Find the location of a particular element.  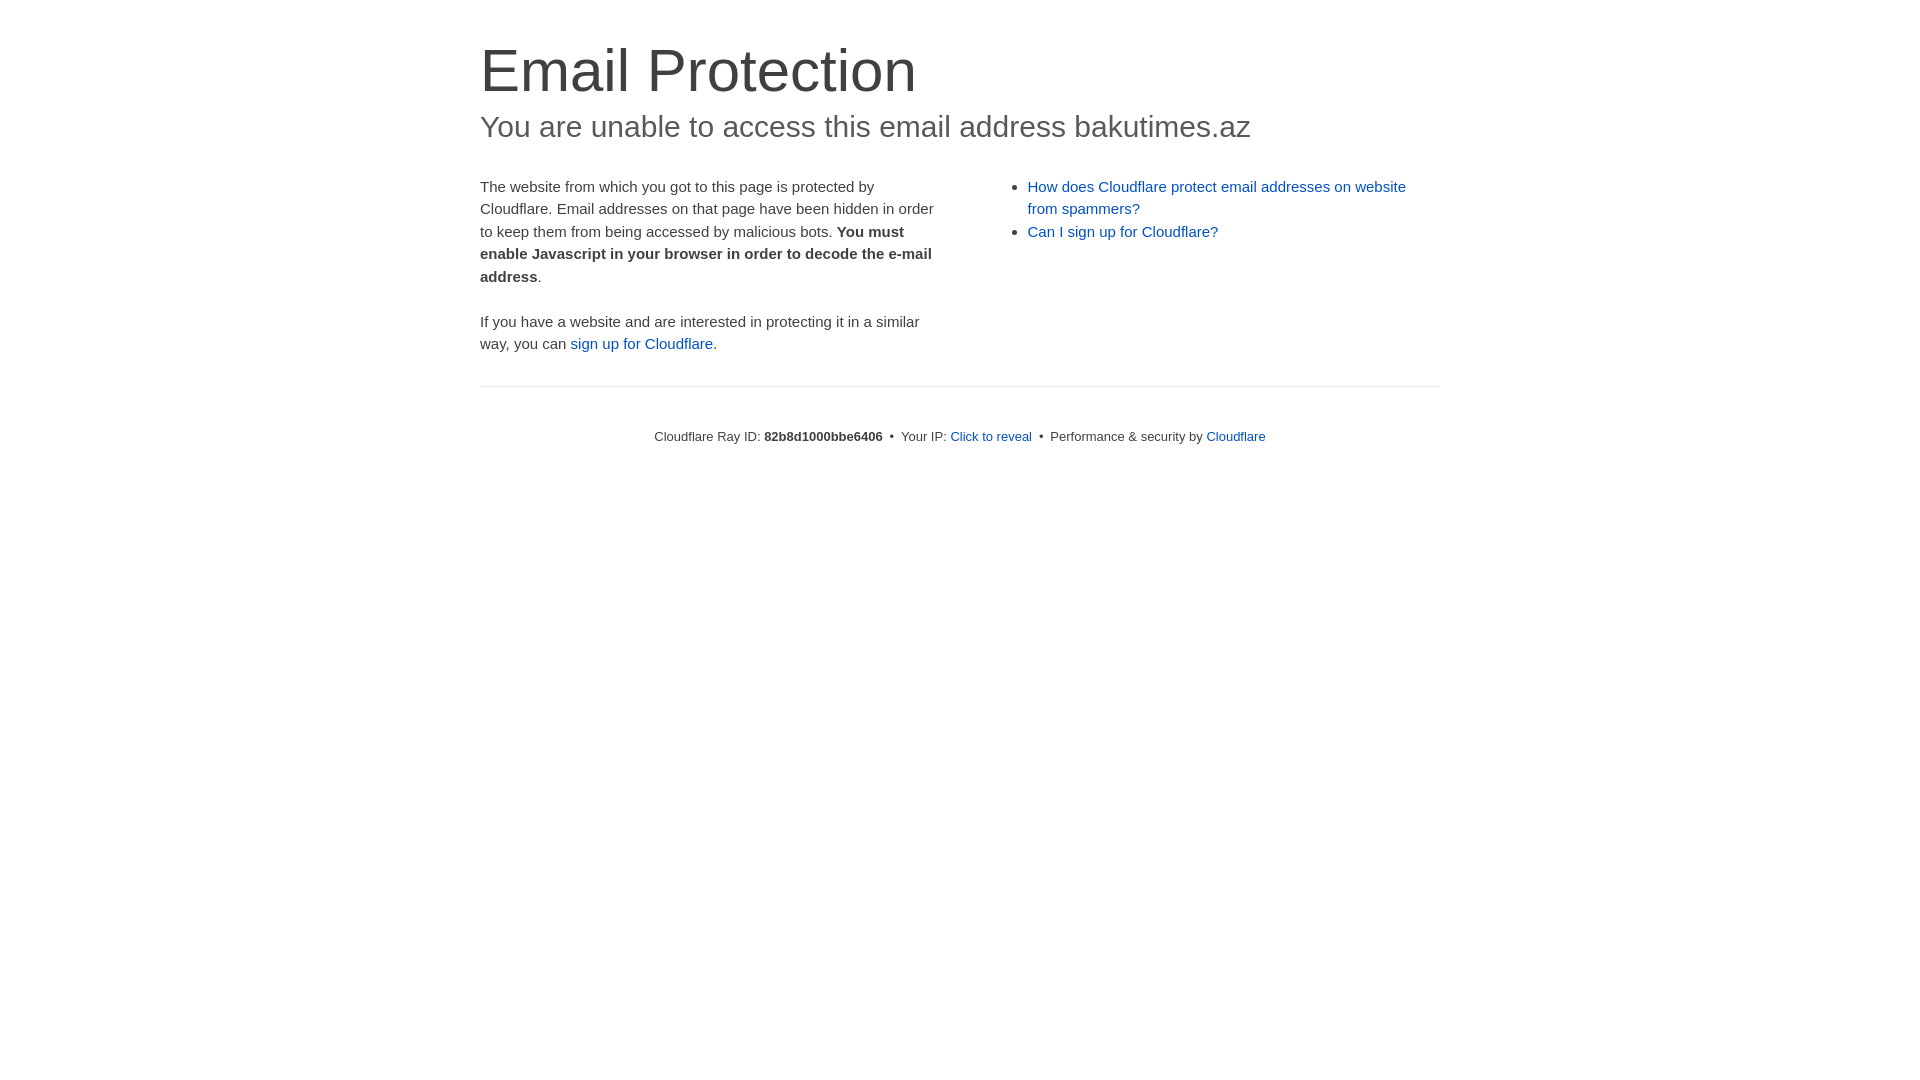

Can I sign up for Cloudflare? is located at coordinates (1124, 232).